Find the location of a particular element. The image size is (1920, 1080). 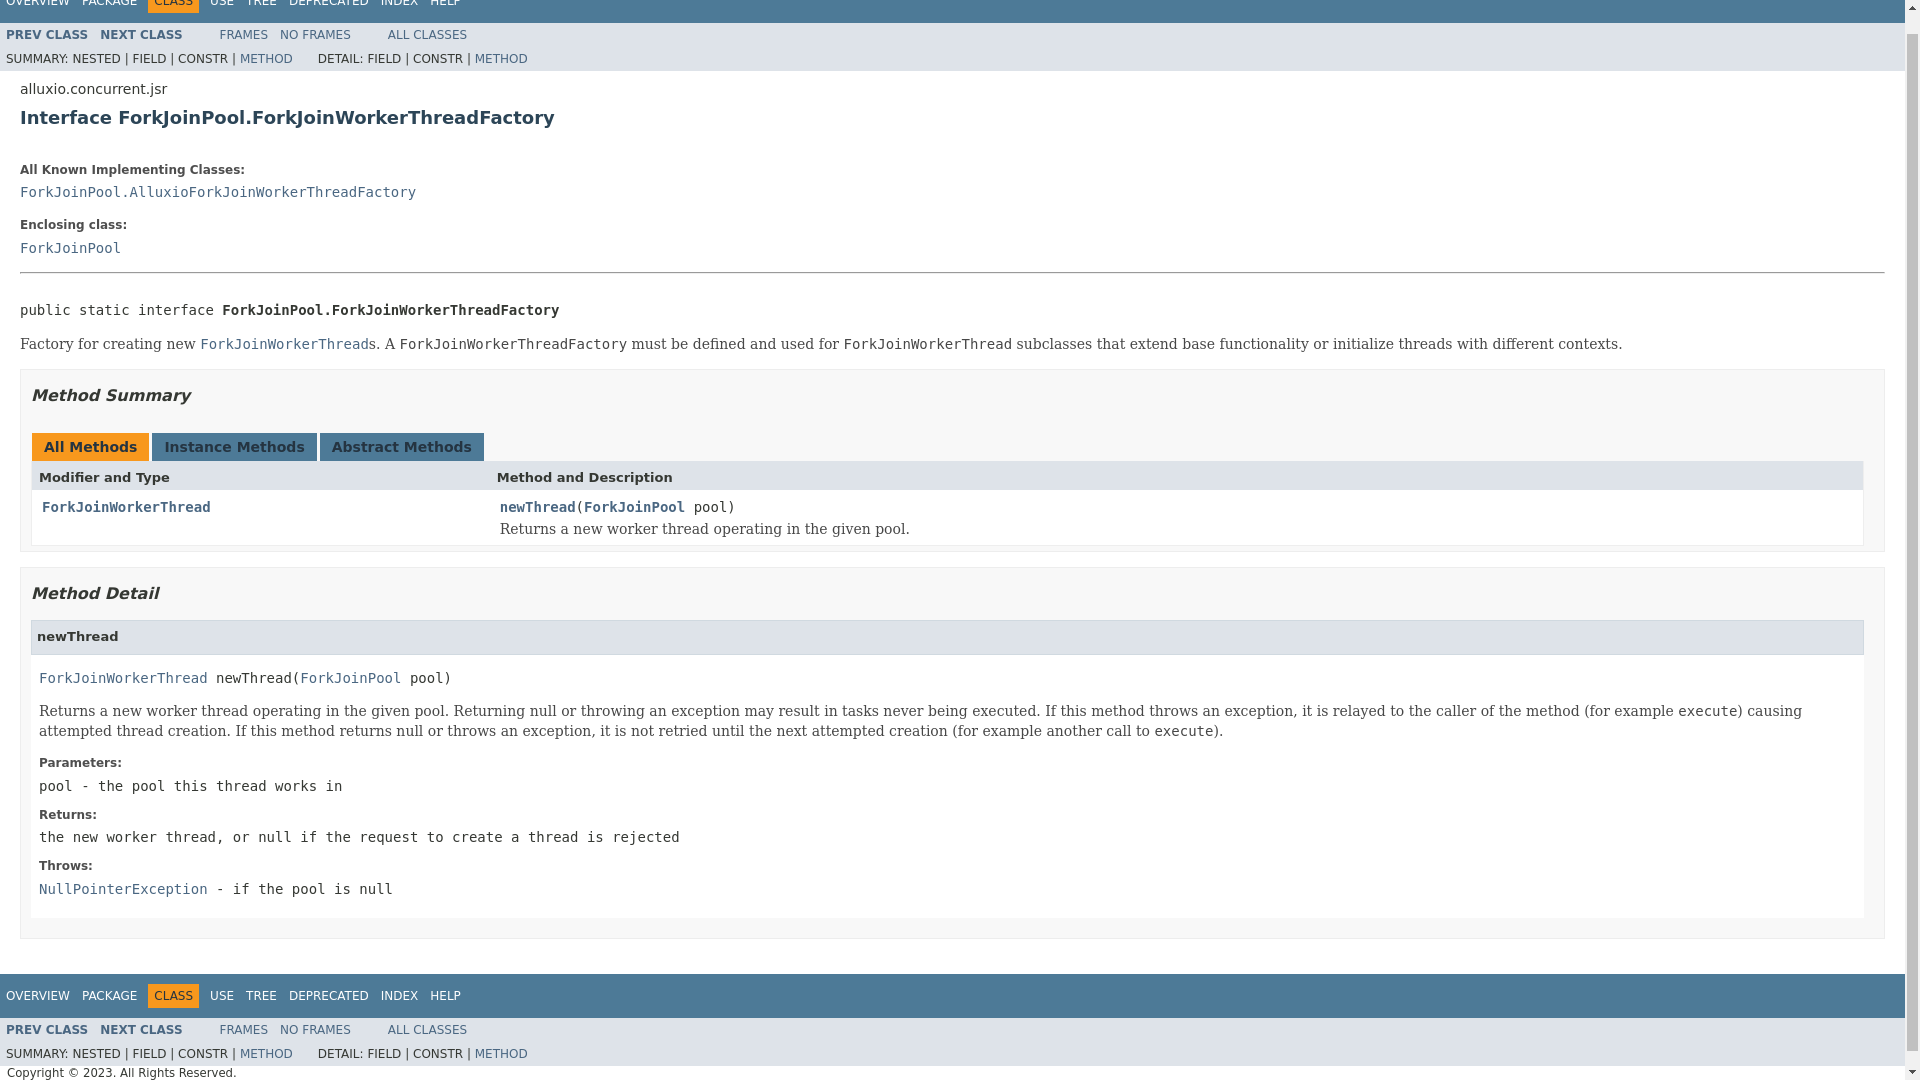

class or interface in java.lang is located at coordinates (122, 889).